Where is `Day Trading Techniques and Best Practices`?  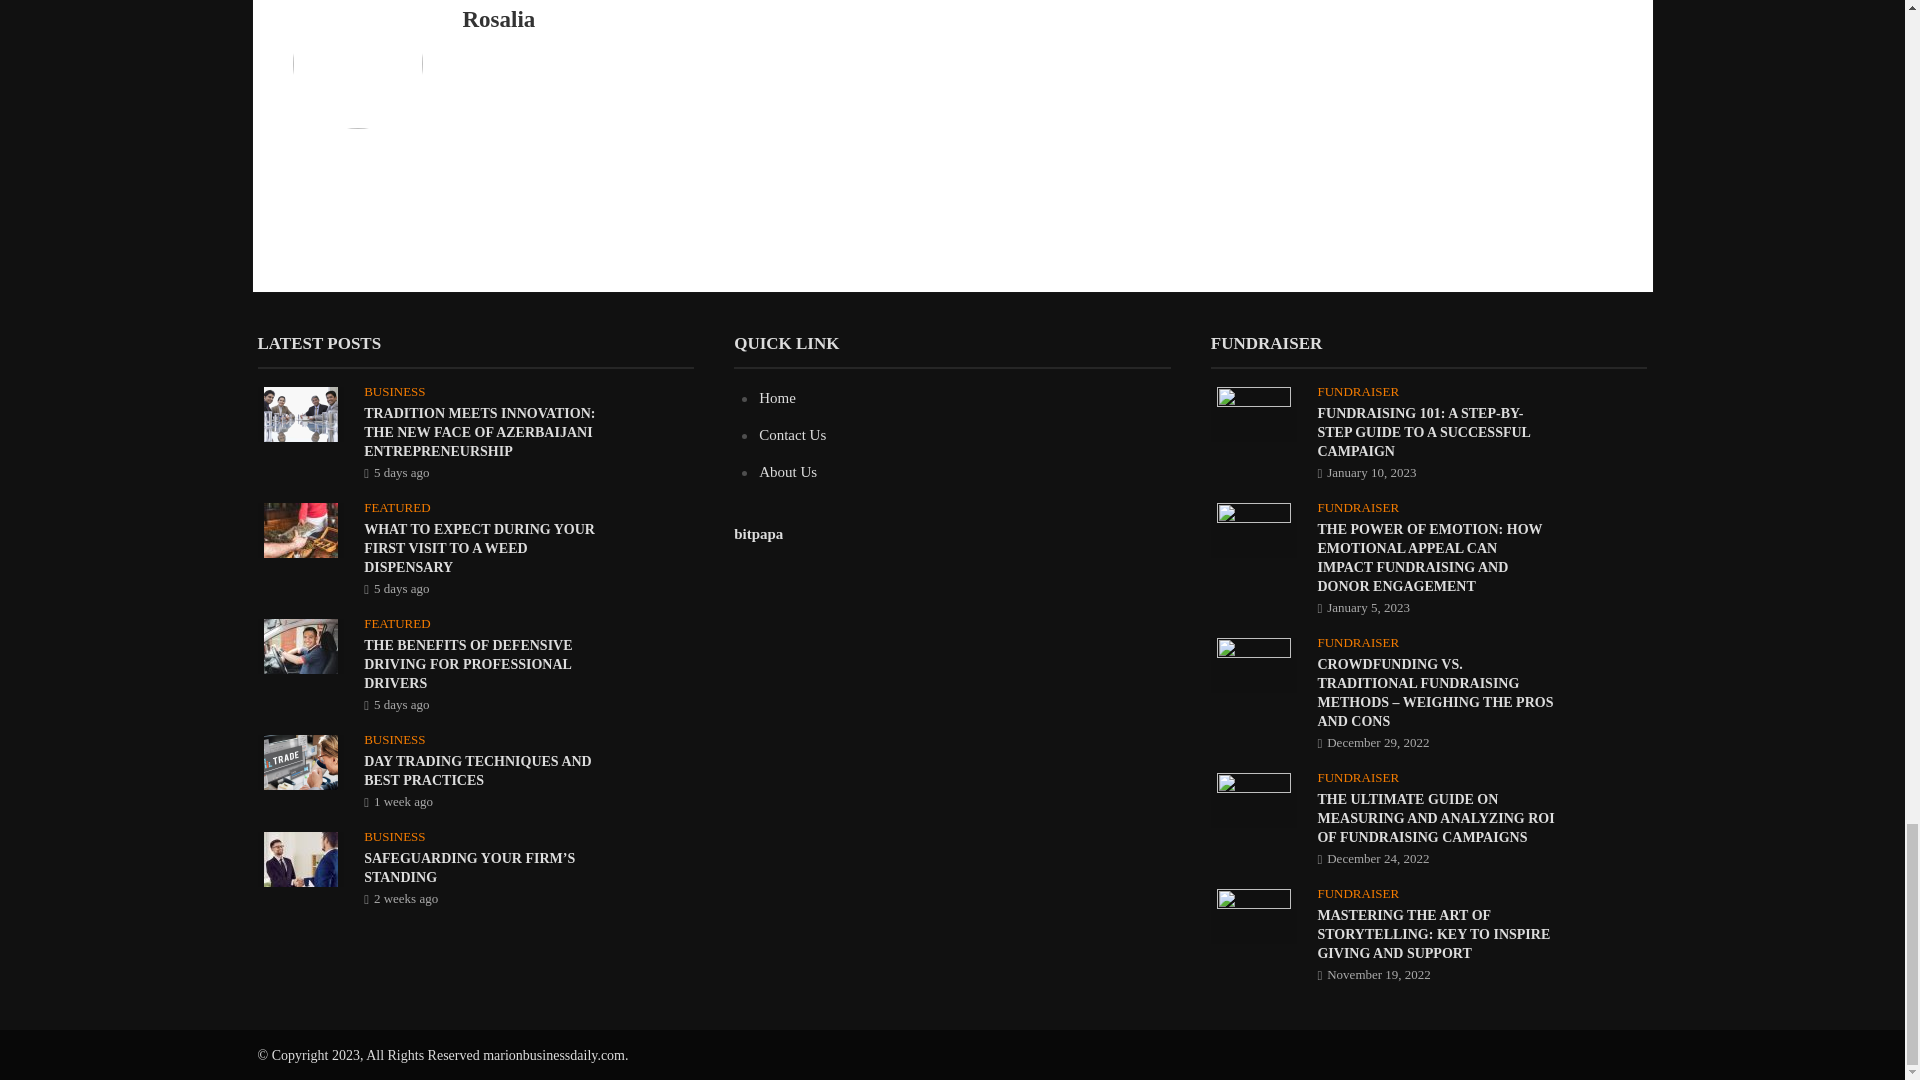
Day Trading Techniques and Best Practices is located at coordinates (300, 760).